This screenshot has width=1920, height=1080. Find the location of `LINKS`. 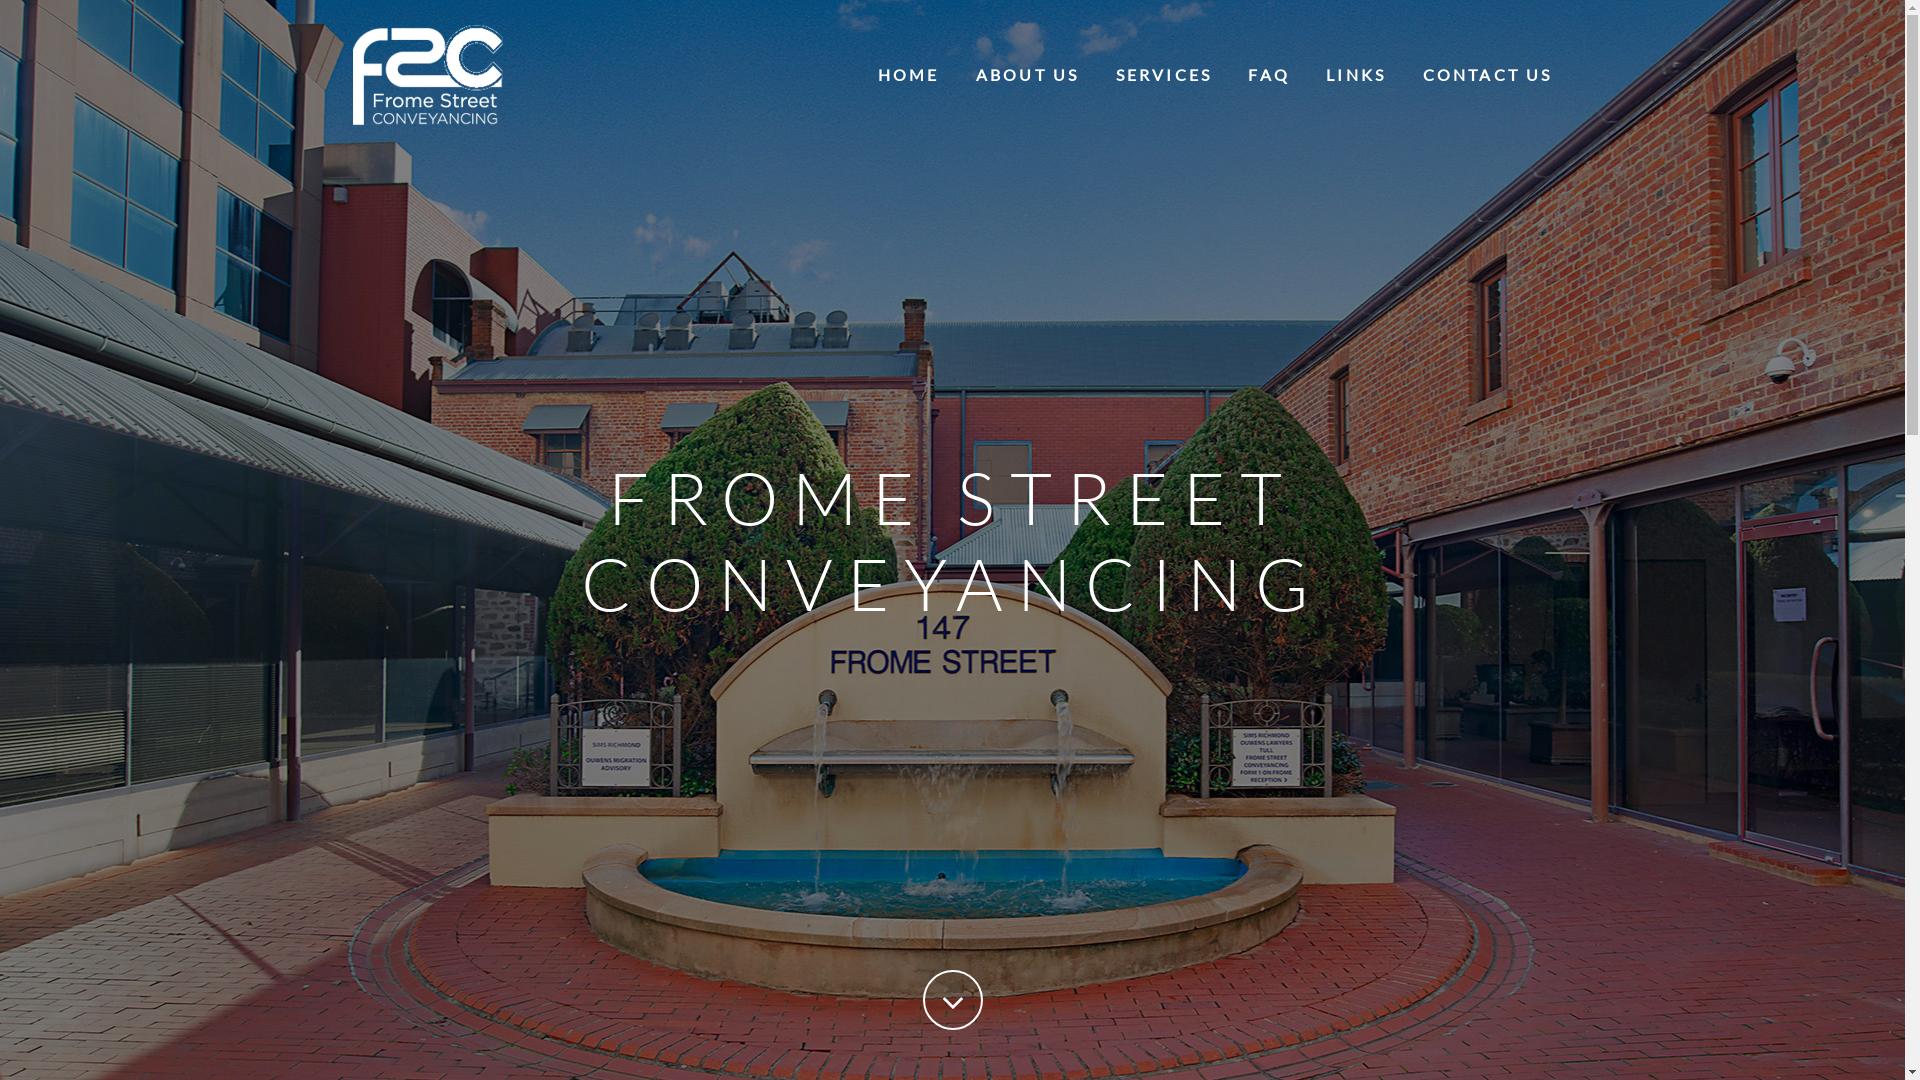

LINKS is located at coordinates (1356, 74).